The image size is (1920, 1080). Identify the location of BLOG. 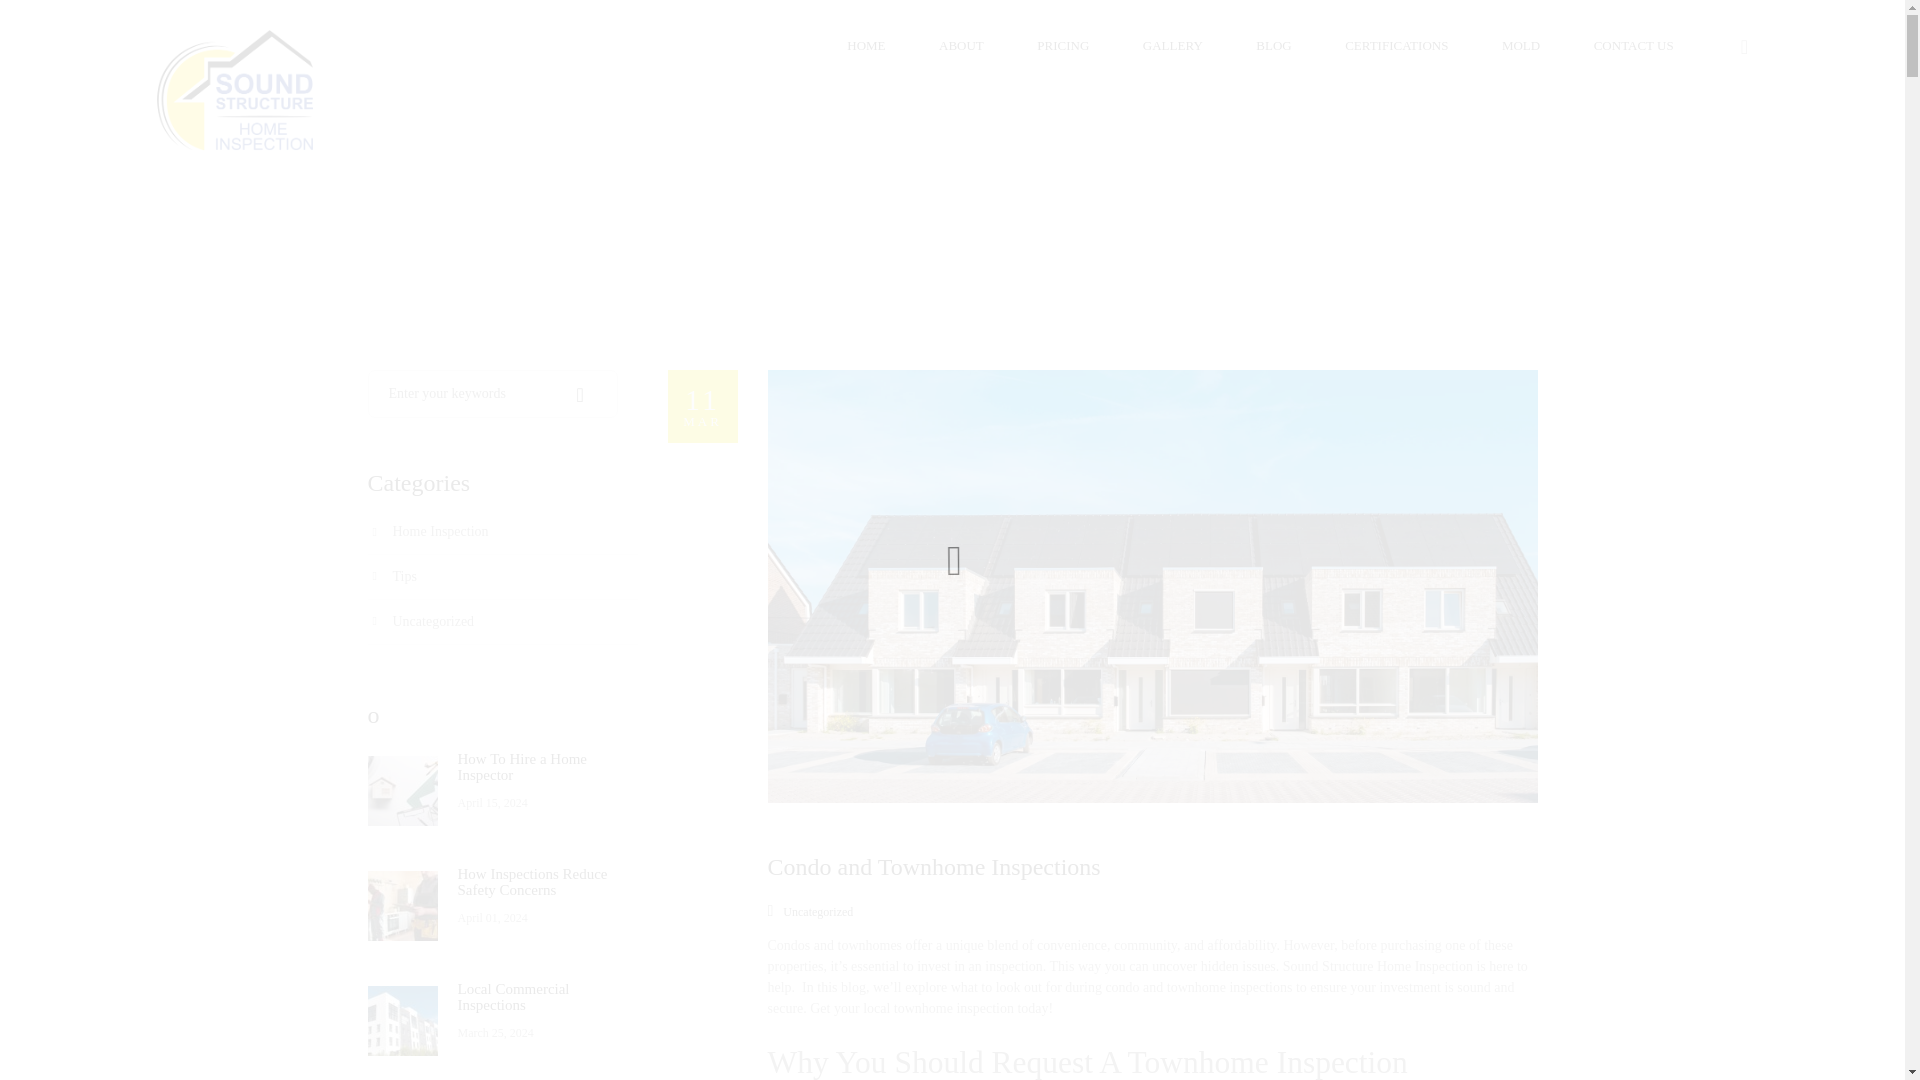
(1272, 46).